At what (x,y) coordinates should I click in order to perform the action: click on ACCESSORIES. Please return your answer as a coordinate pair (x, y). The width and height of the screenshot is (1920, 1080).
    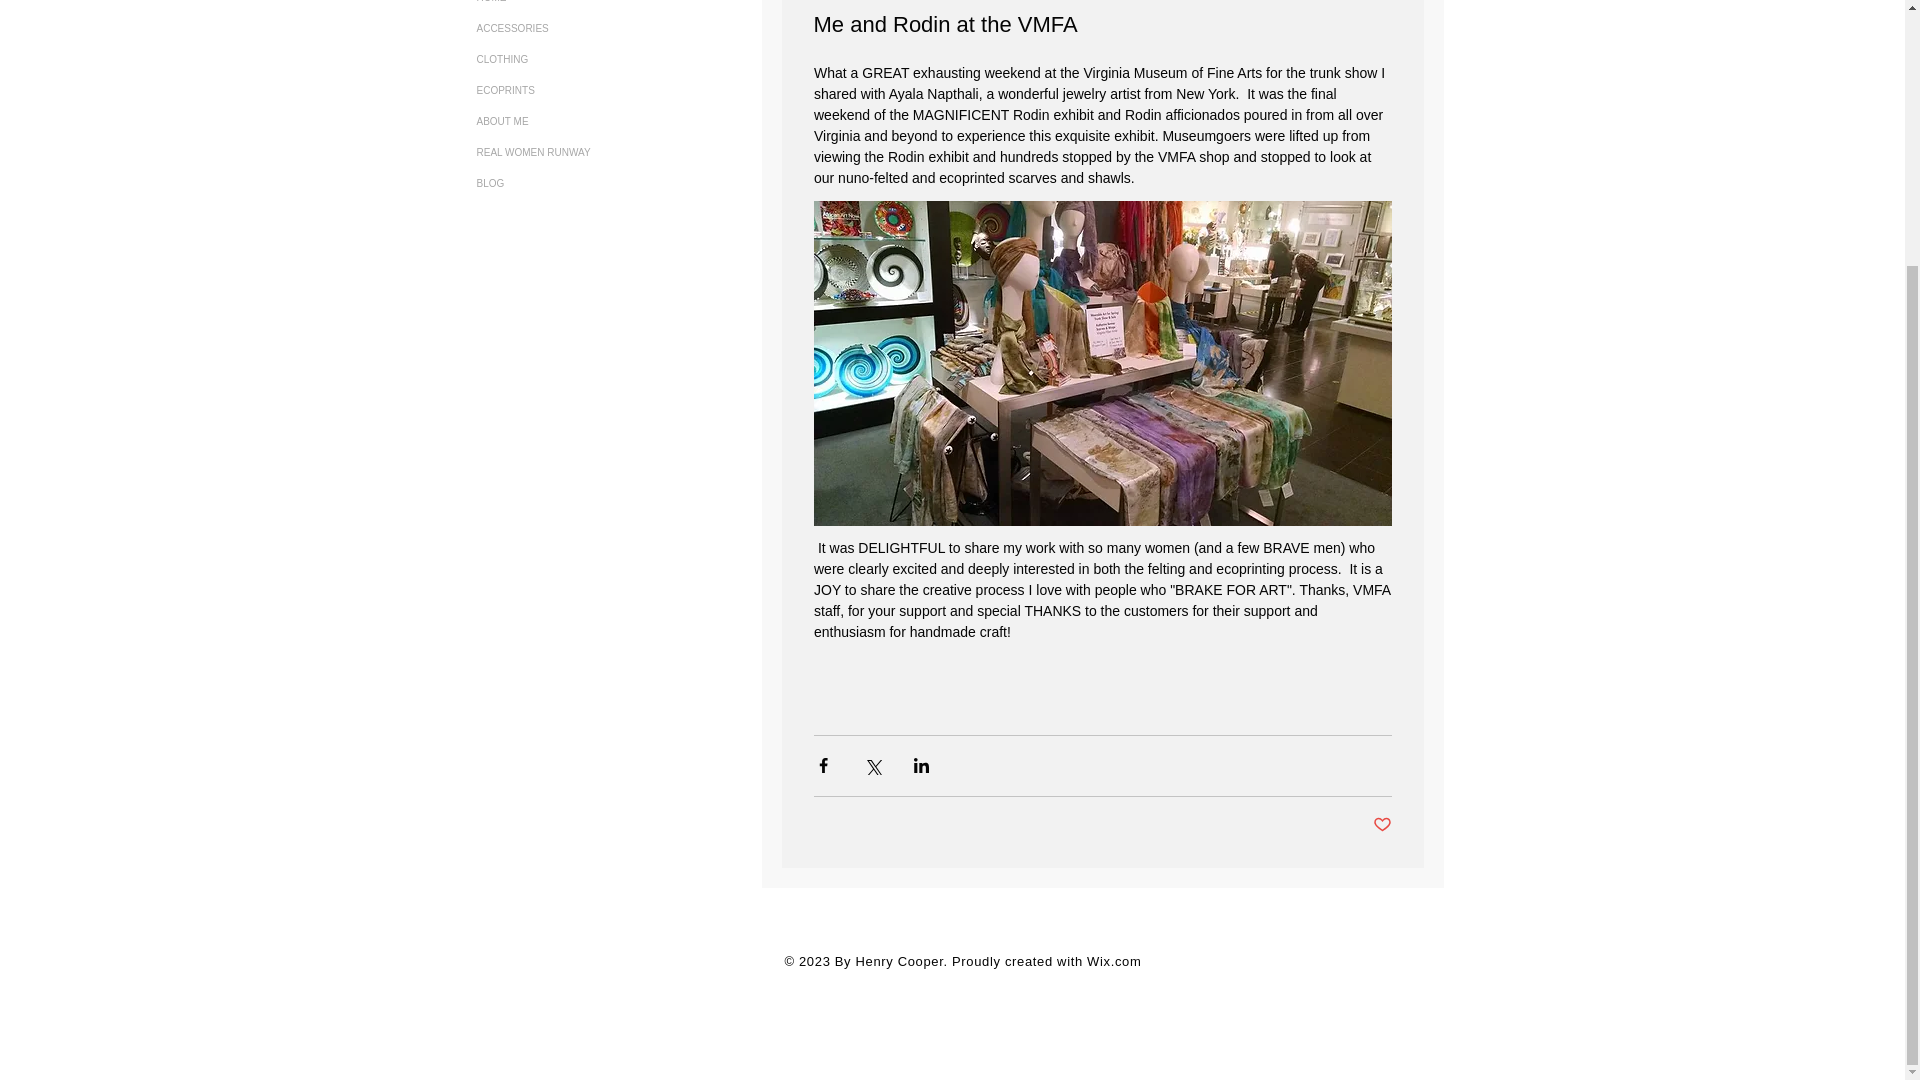
    Looking at the image, I should click on (562, 28).